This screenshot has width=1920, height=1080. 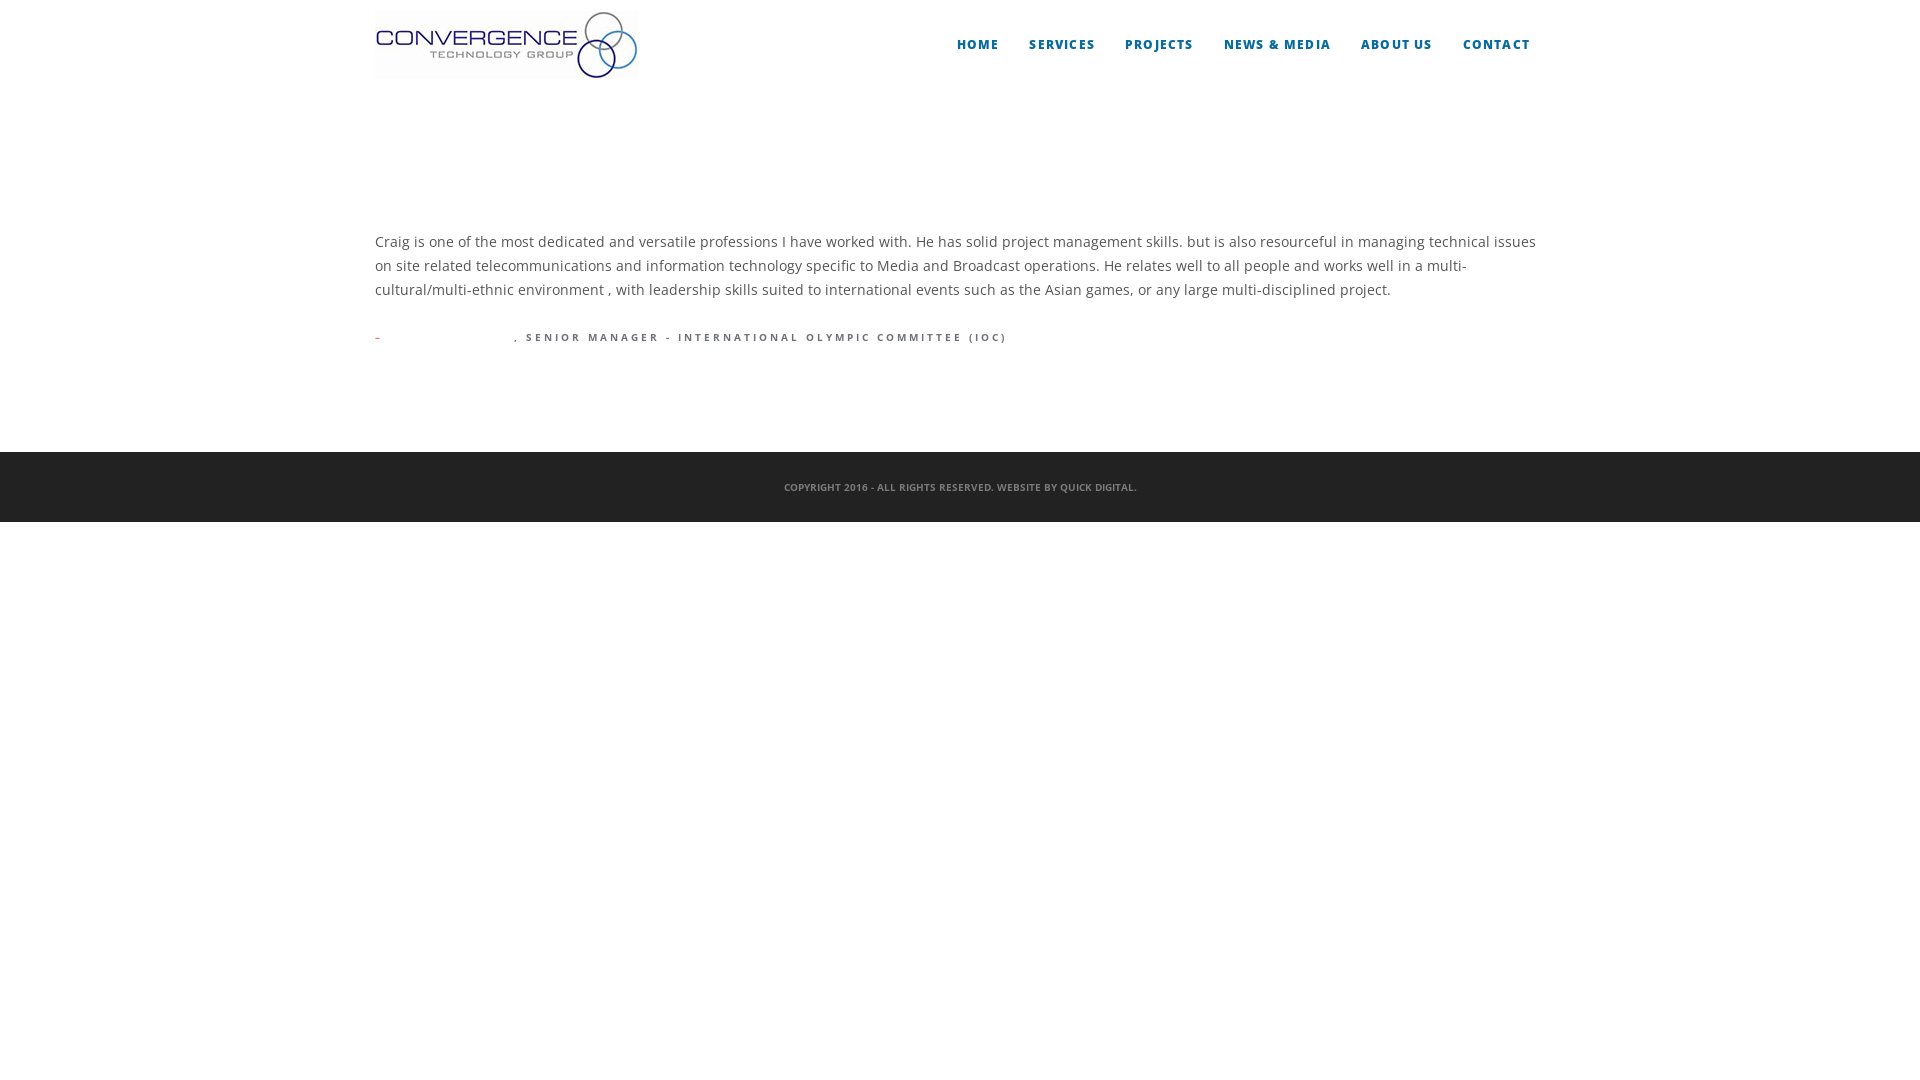 I want to click on Convergence Technology, so click(x=507, y=45).